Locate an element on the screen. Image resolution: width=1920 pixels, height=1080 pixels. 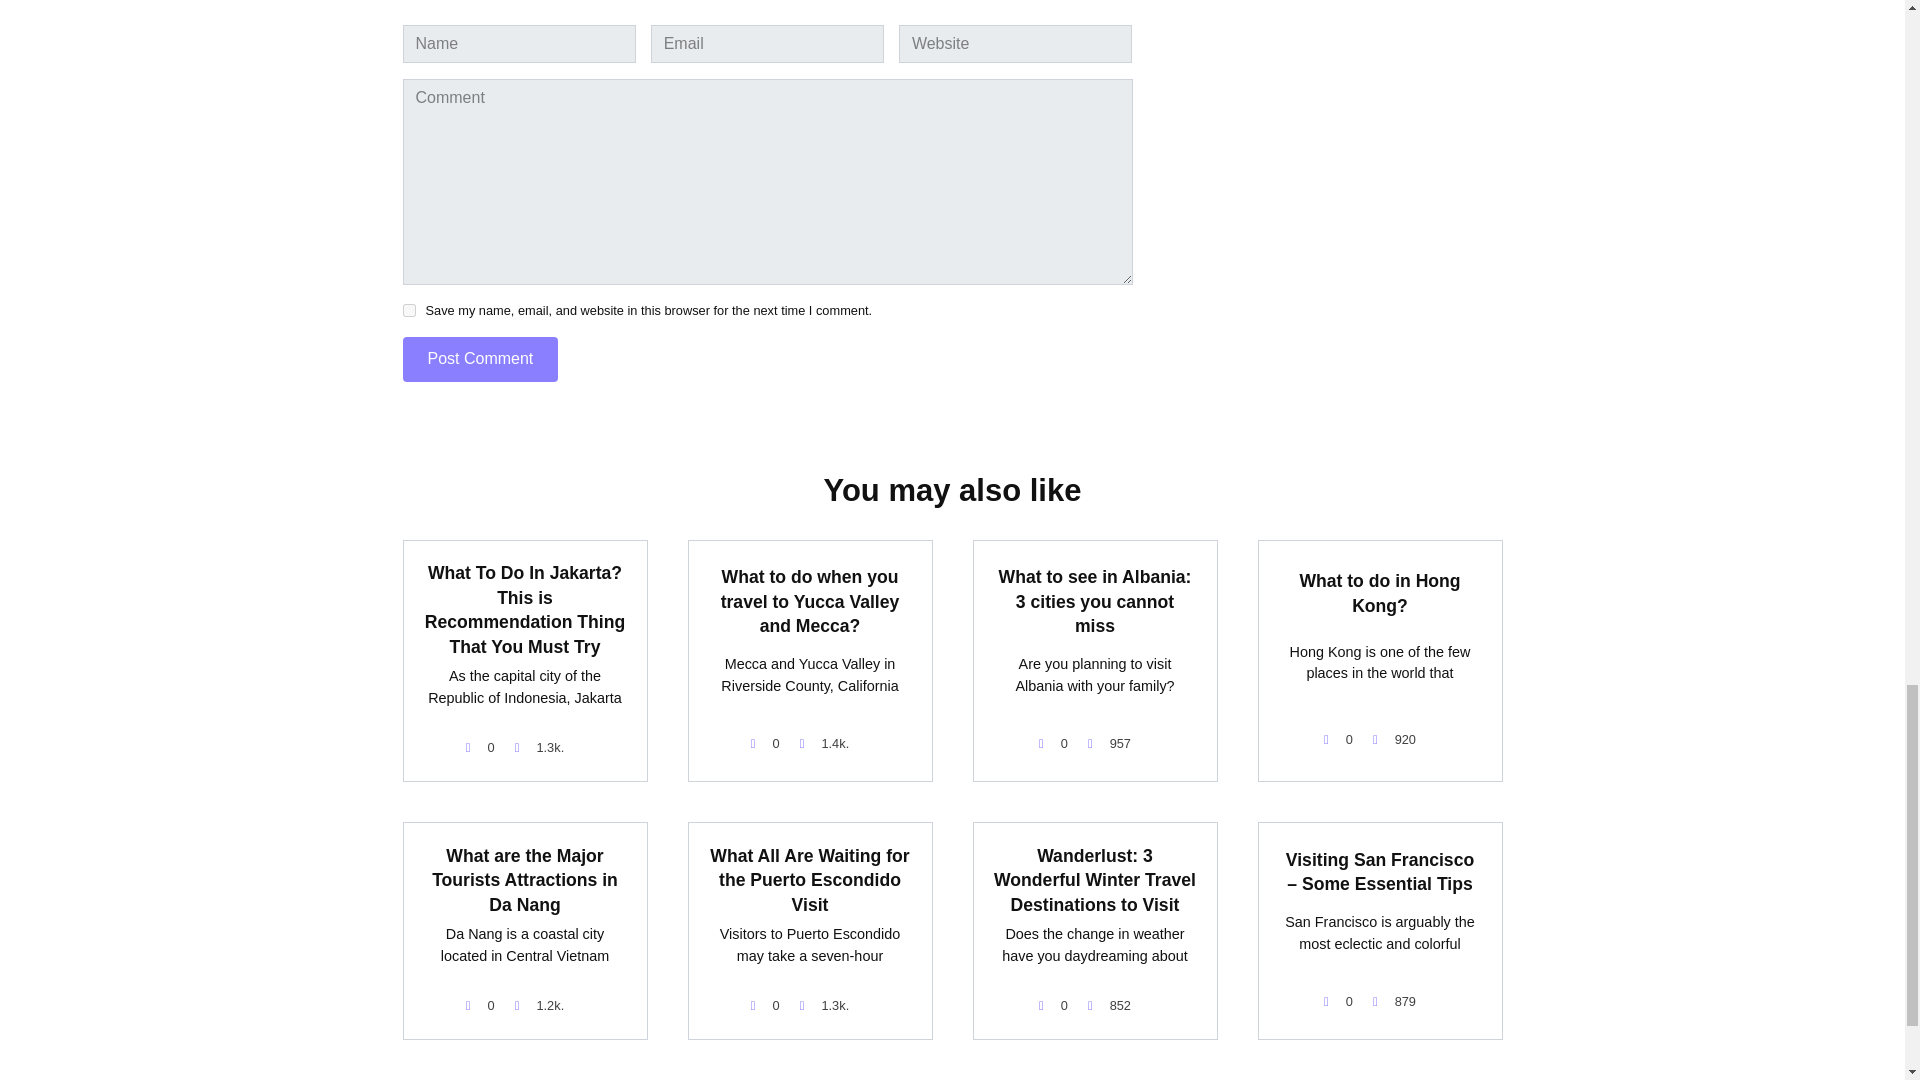
What to do in Hong Kong? is located at coordinates (1379, 592).